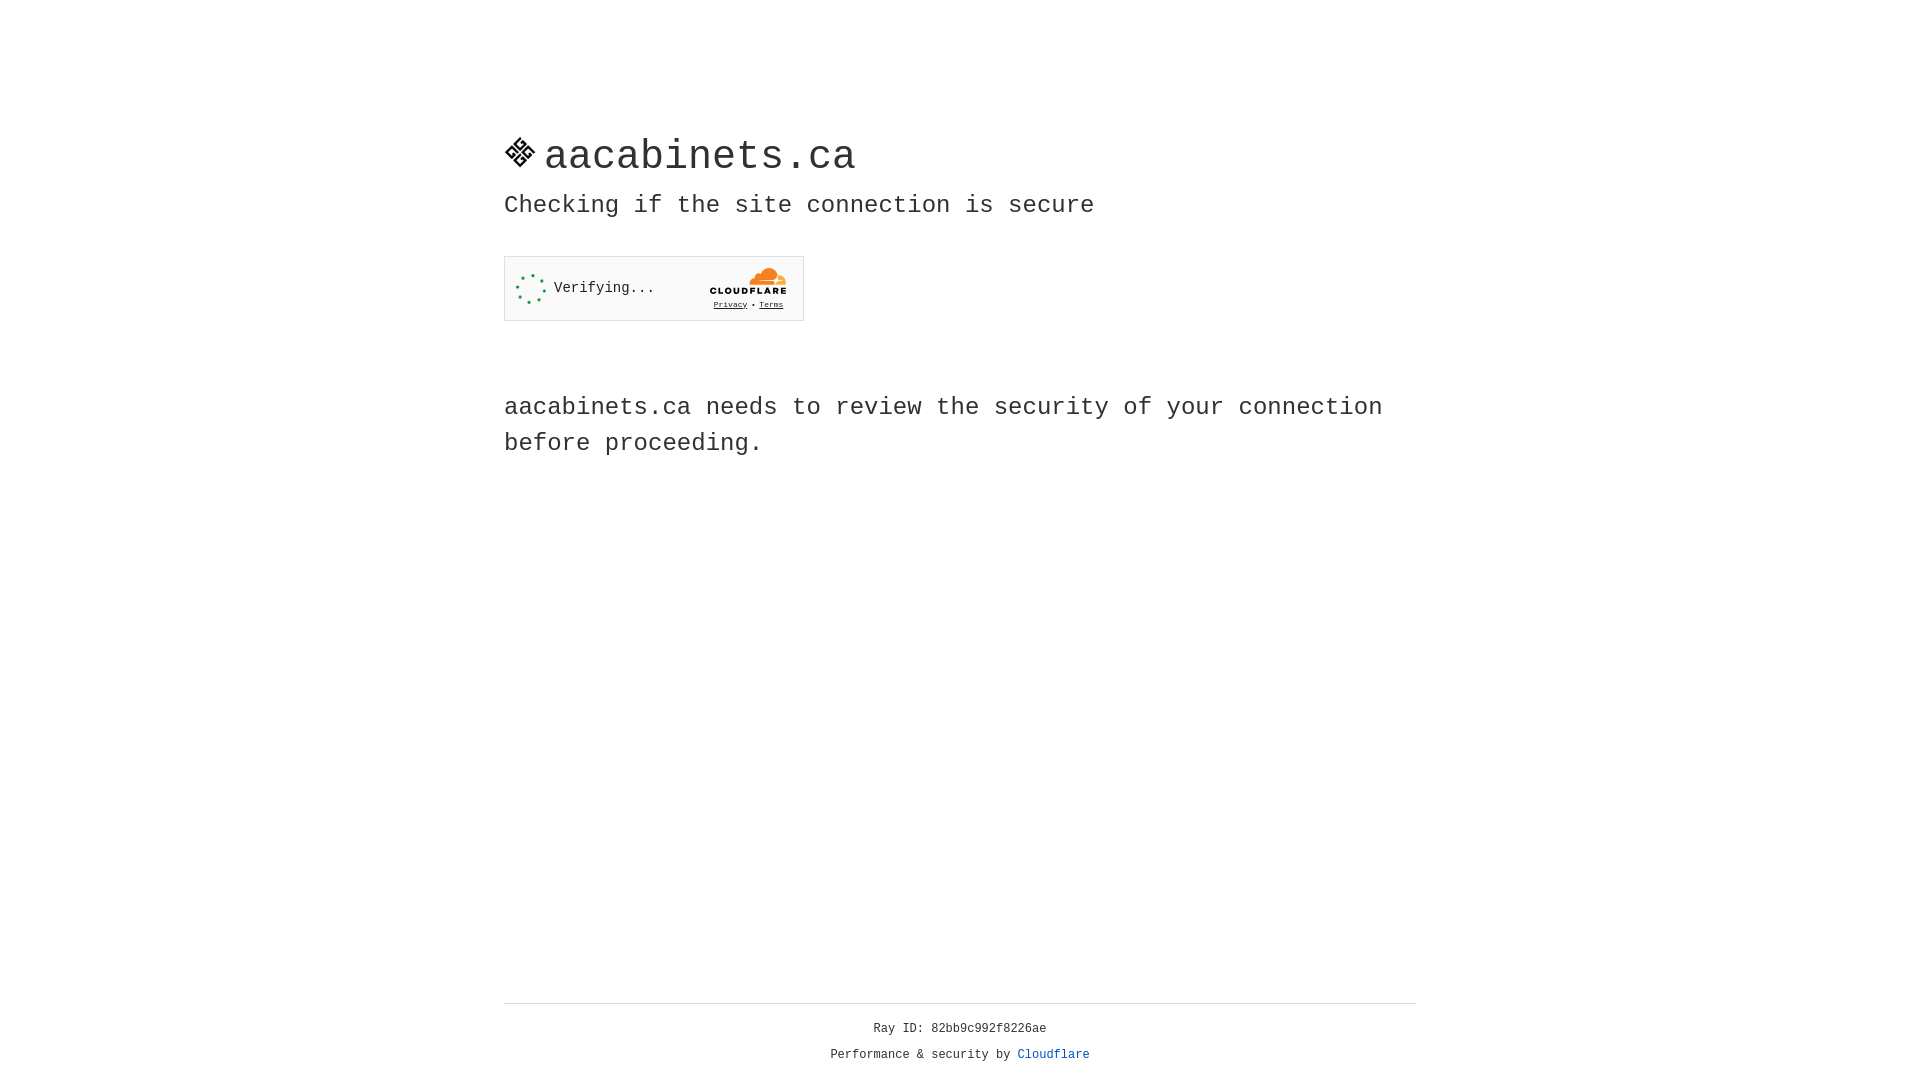 The image size is (1920, 1080). I want to click on Cloudflare, so click(1054, 1055).